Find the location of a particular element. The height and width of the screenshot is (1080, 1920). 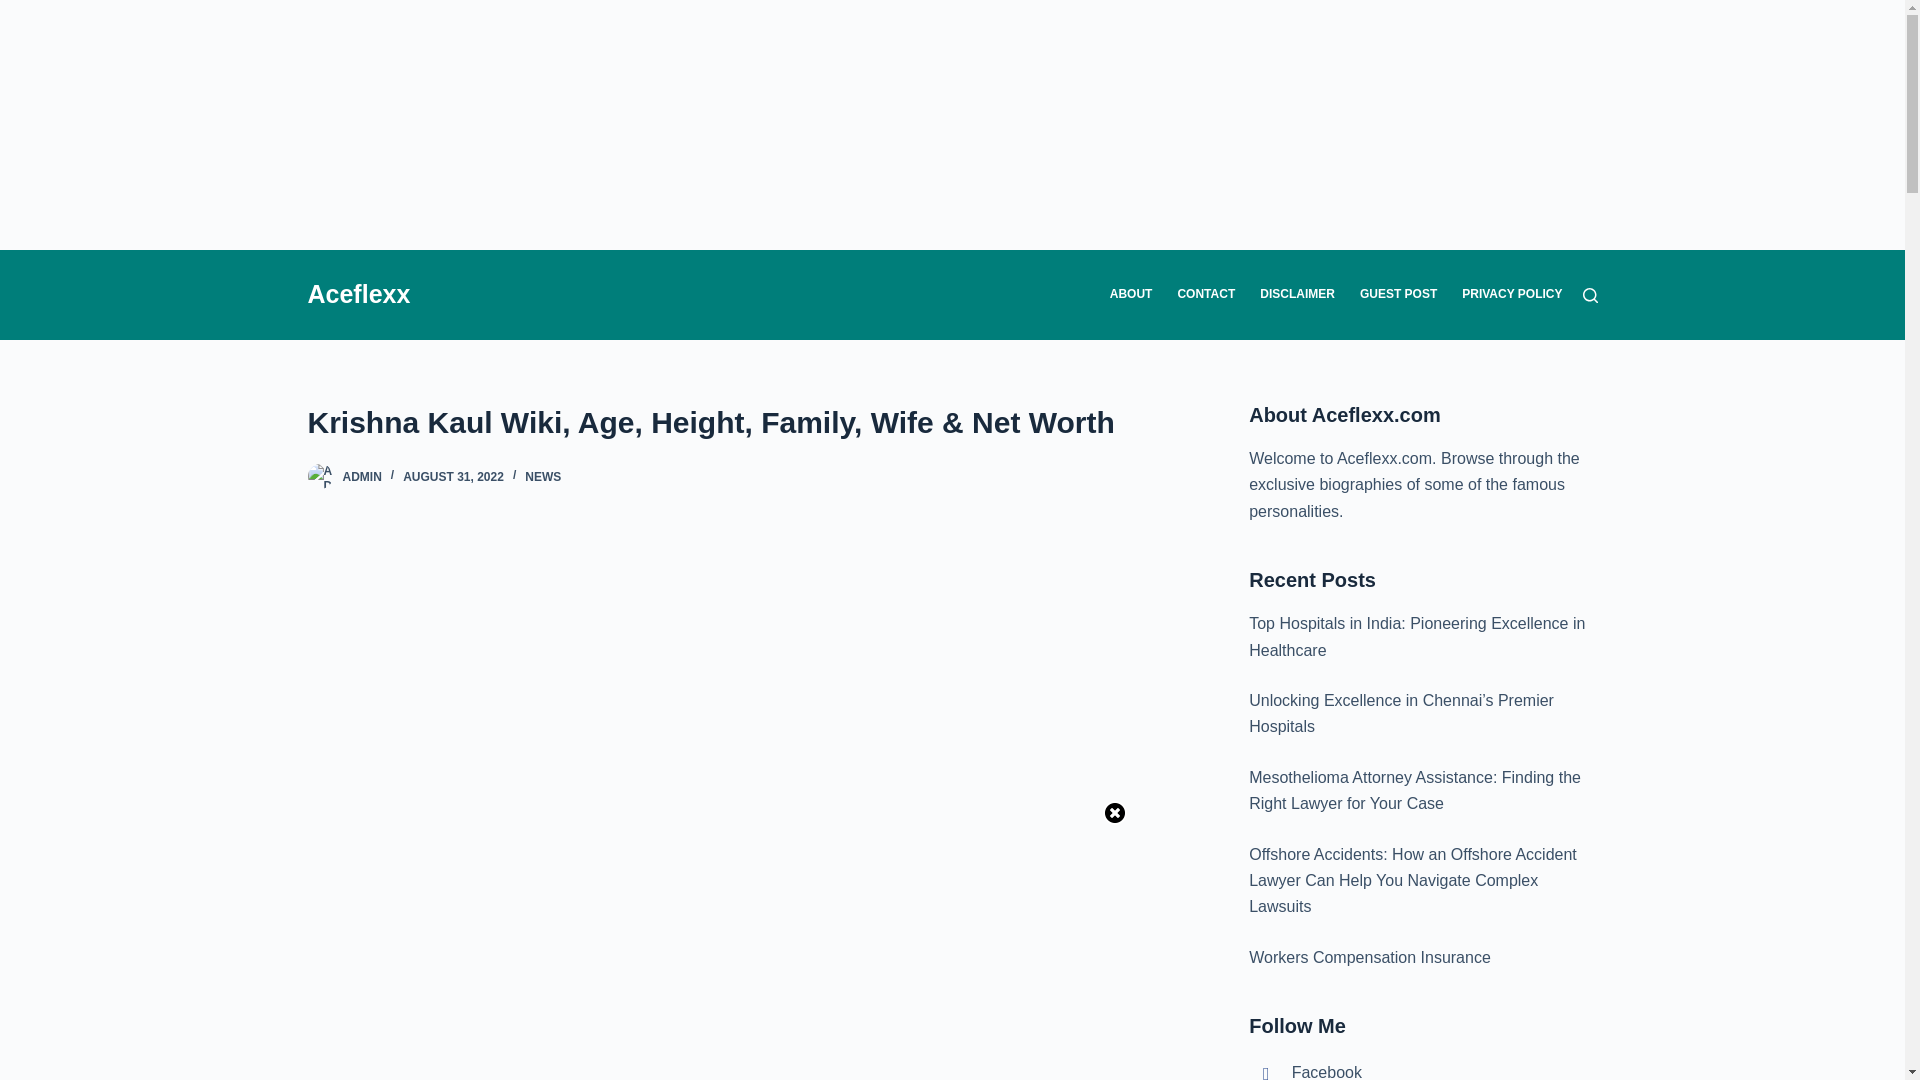

PRIVACY POLICY is located at coordinates (1506, 294).